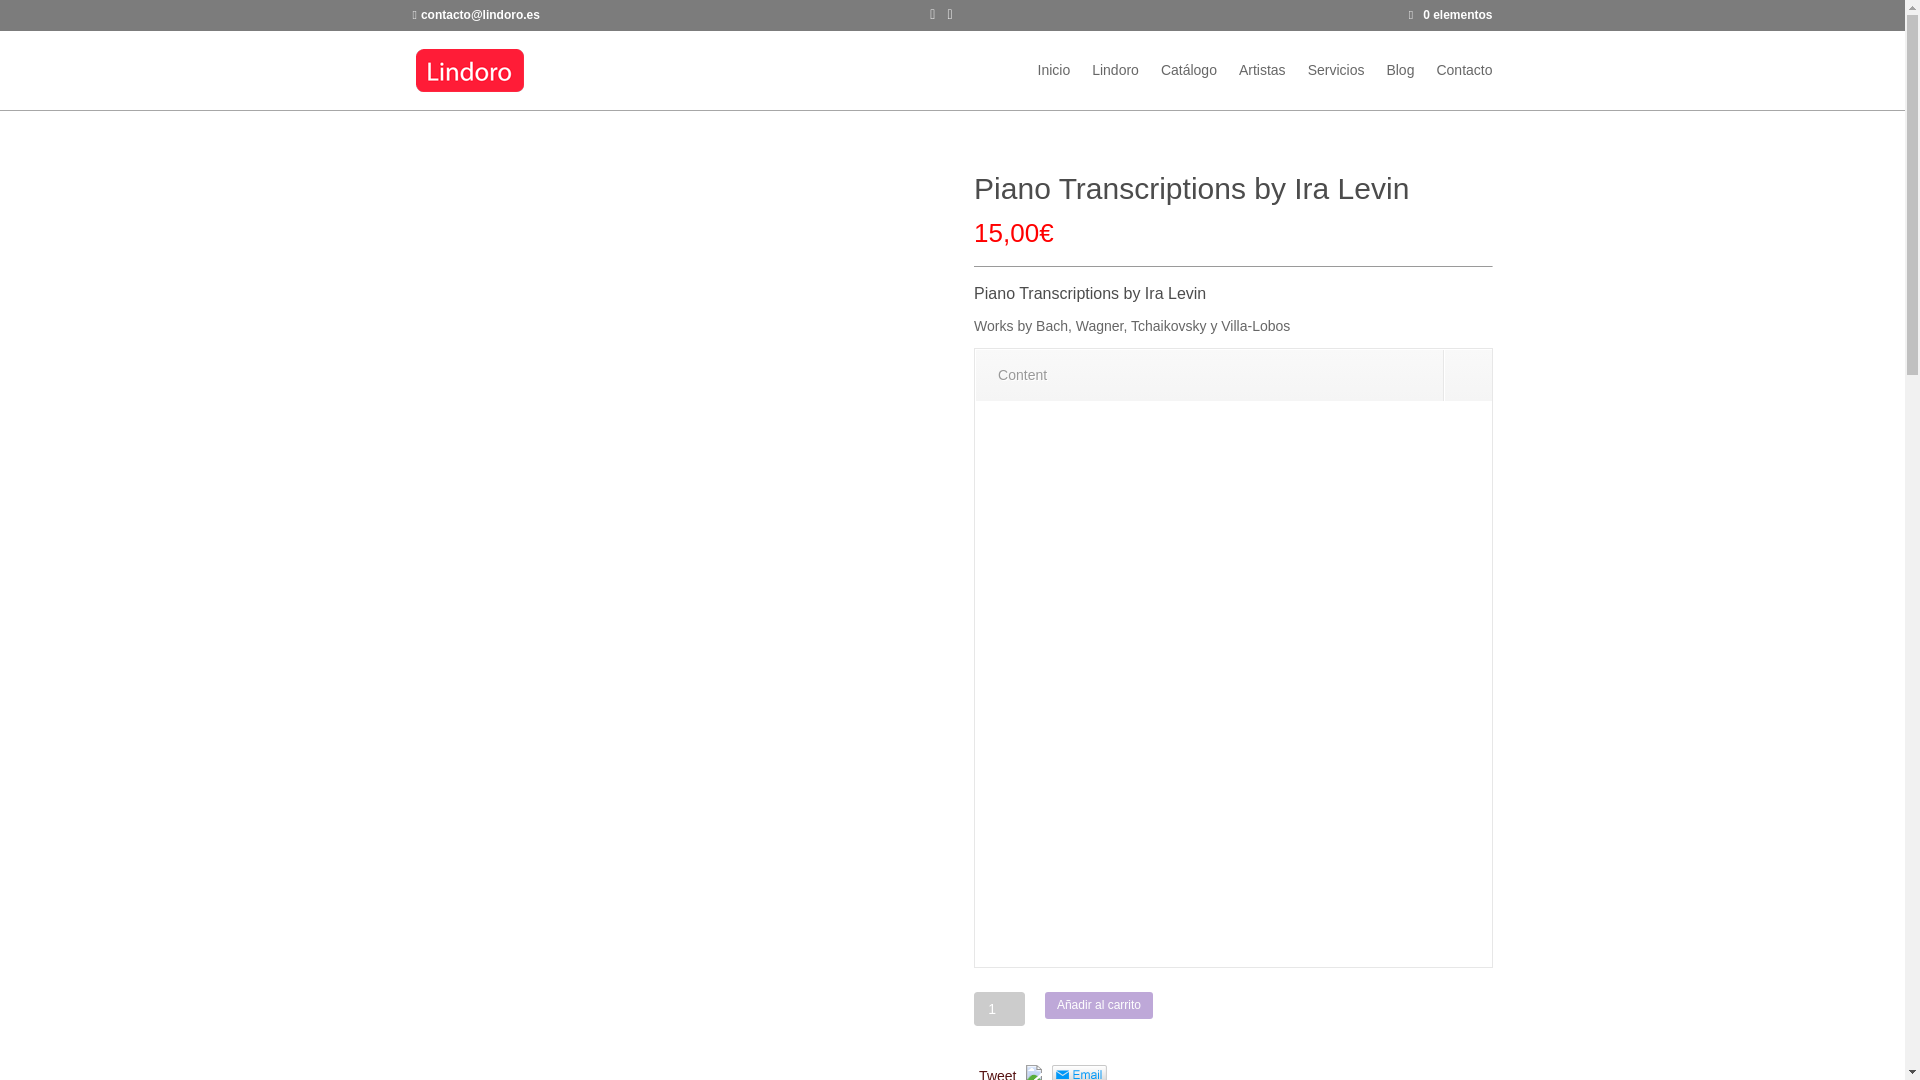 The height and width of the screenshot is (1080, 1920). Describe the element at coordinates (1464, 86) in the screenshot. I see `Contacto` at that location.